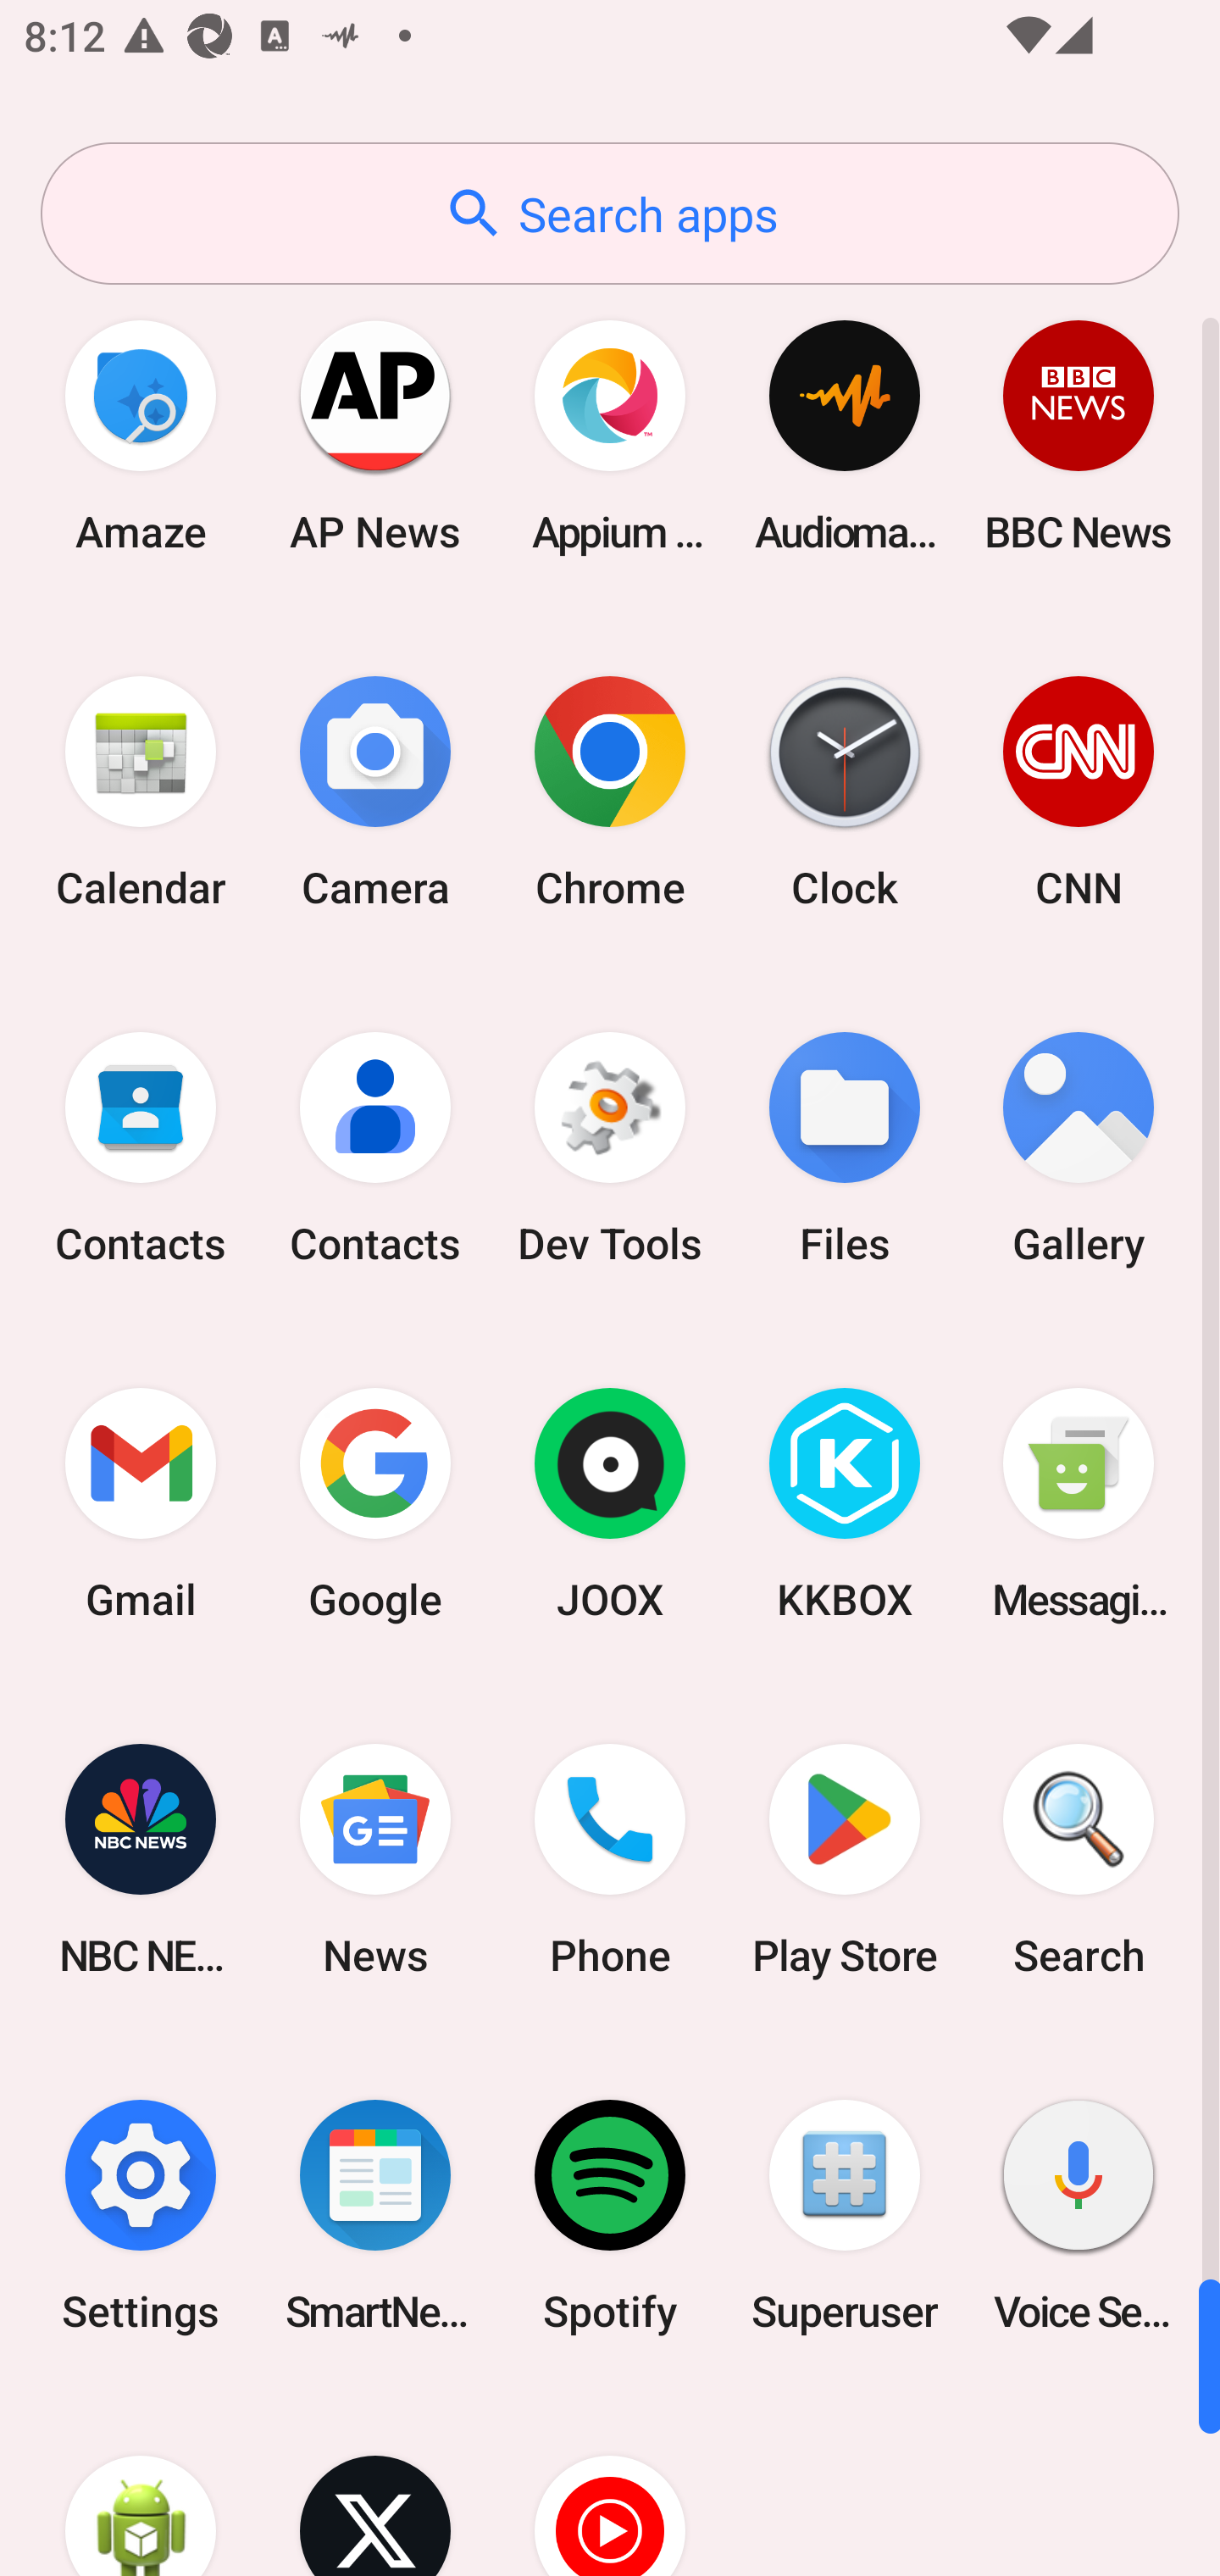 Image resolution: width=1220 pixels, height=2576 pixels. What do you see at coordinates (610, 1504) in the screenshot?
I see `JOOX` at bounding box center [610, 1504].